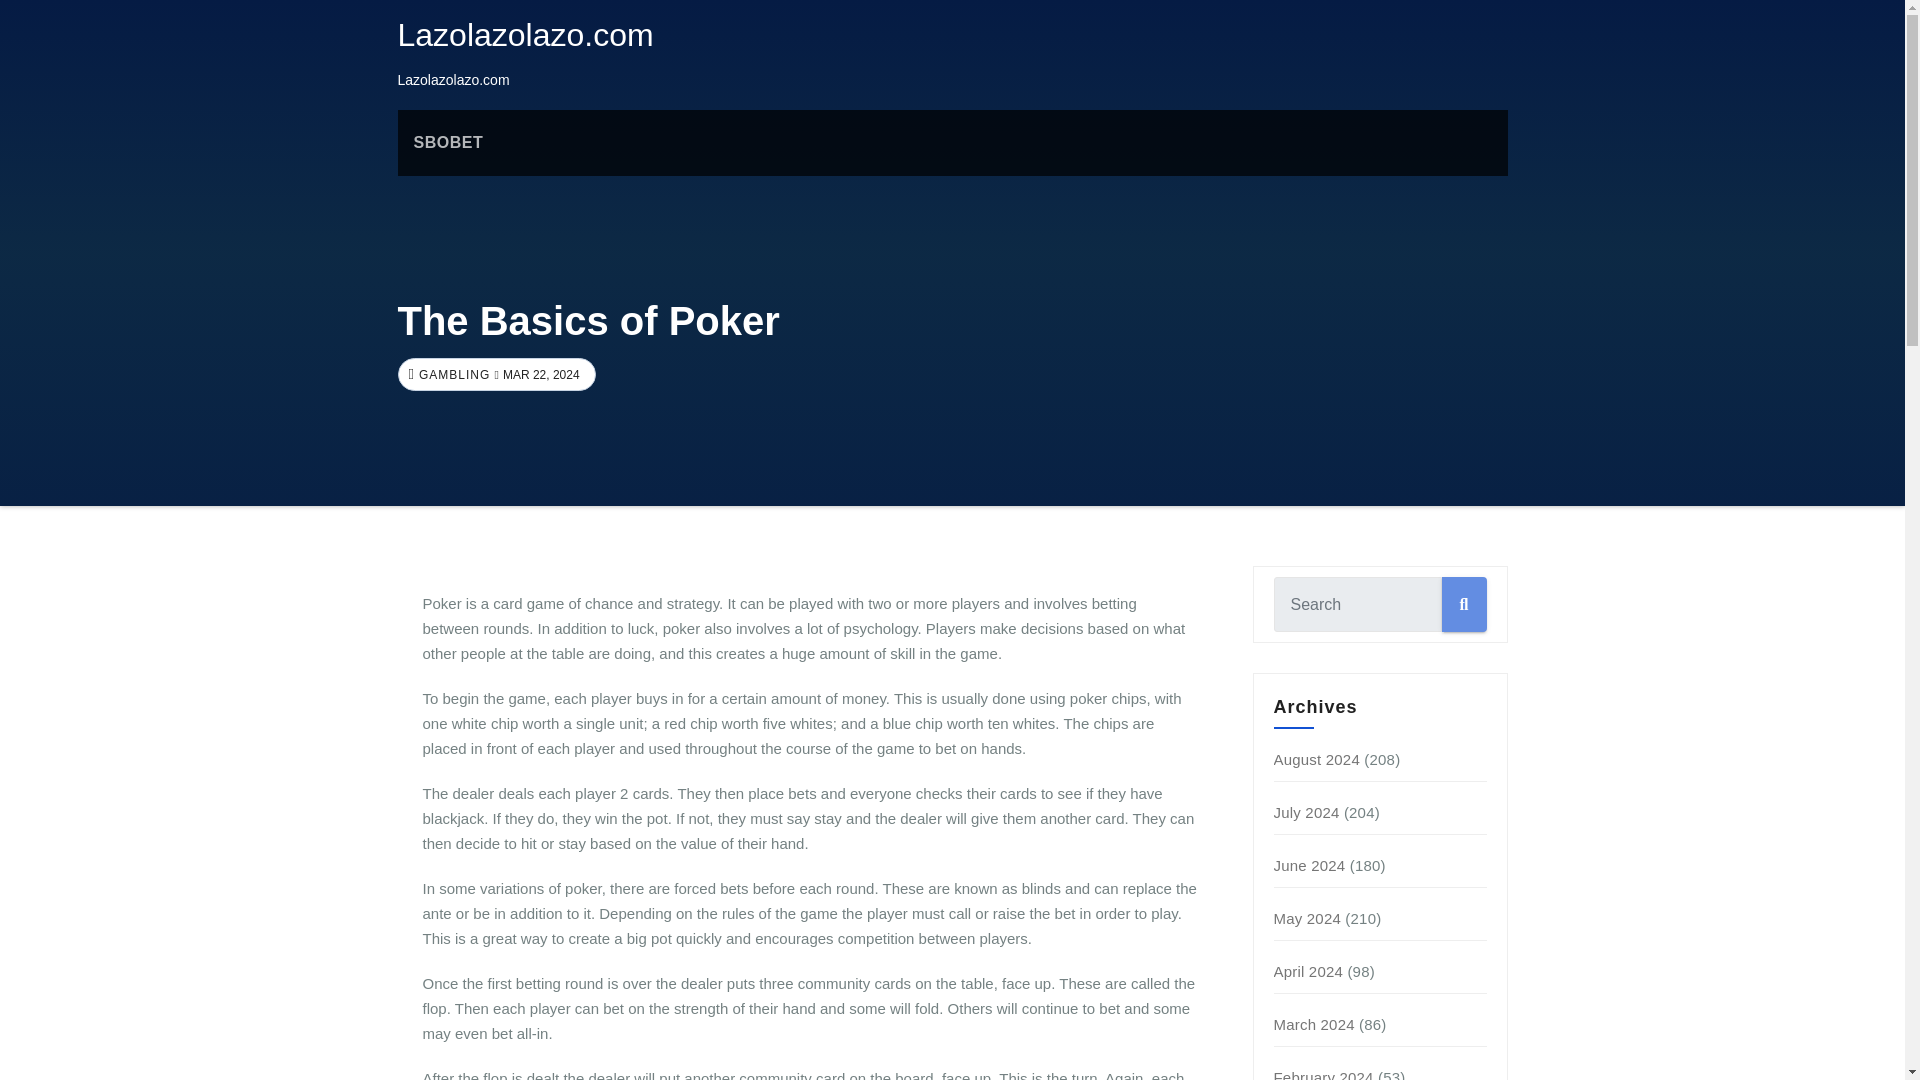  Describe the element at coordinates (1314, 1024) in the screenshot. I see `March 2024` at that location.